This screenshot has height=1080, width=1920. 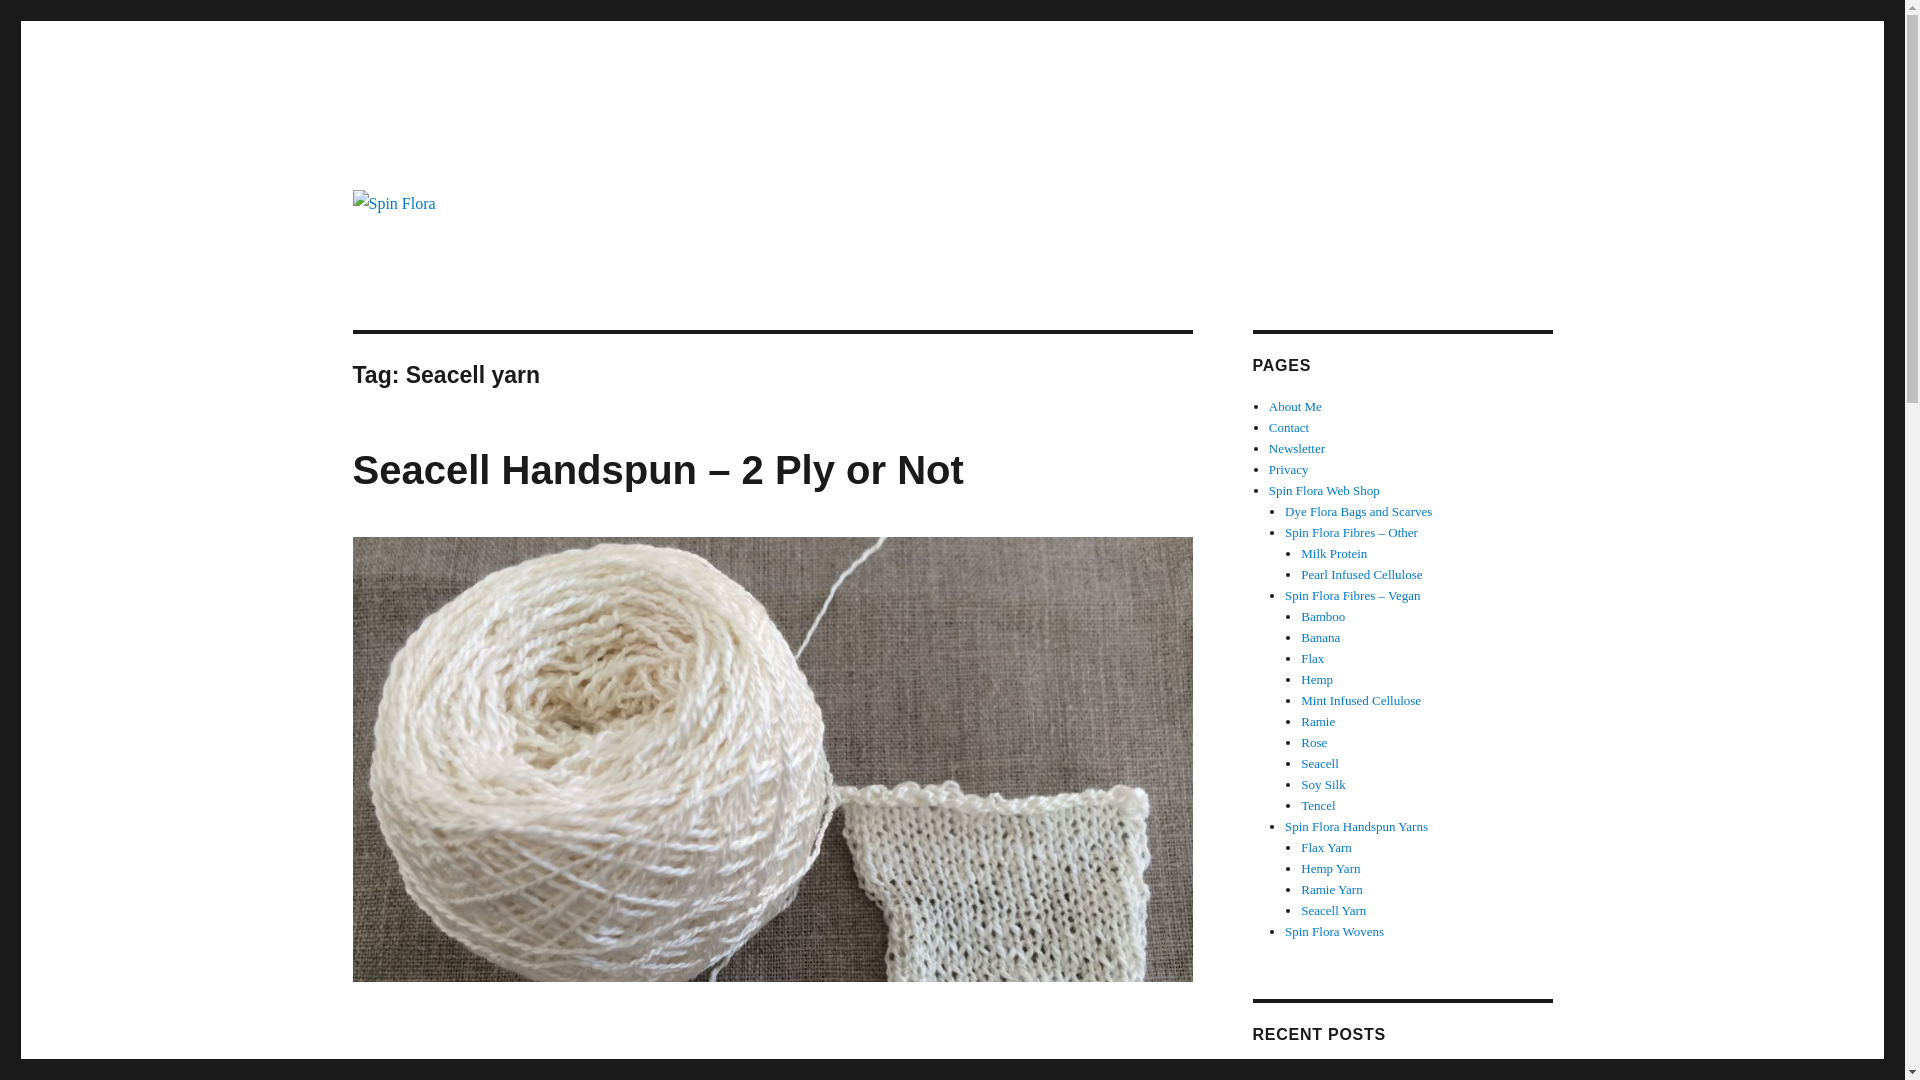 I want to click on Contact, so click(x=1289, y=428).